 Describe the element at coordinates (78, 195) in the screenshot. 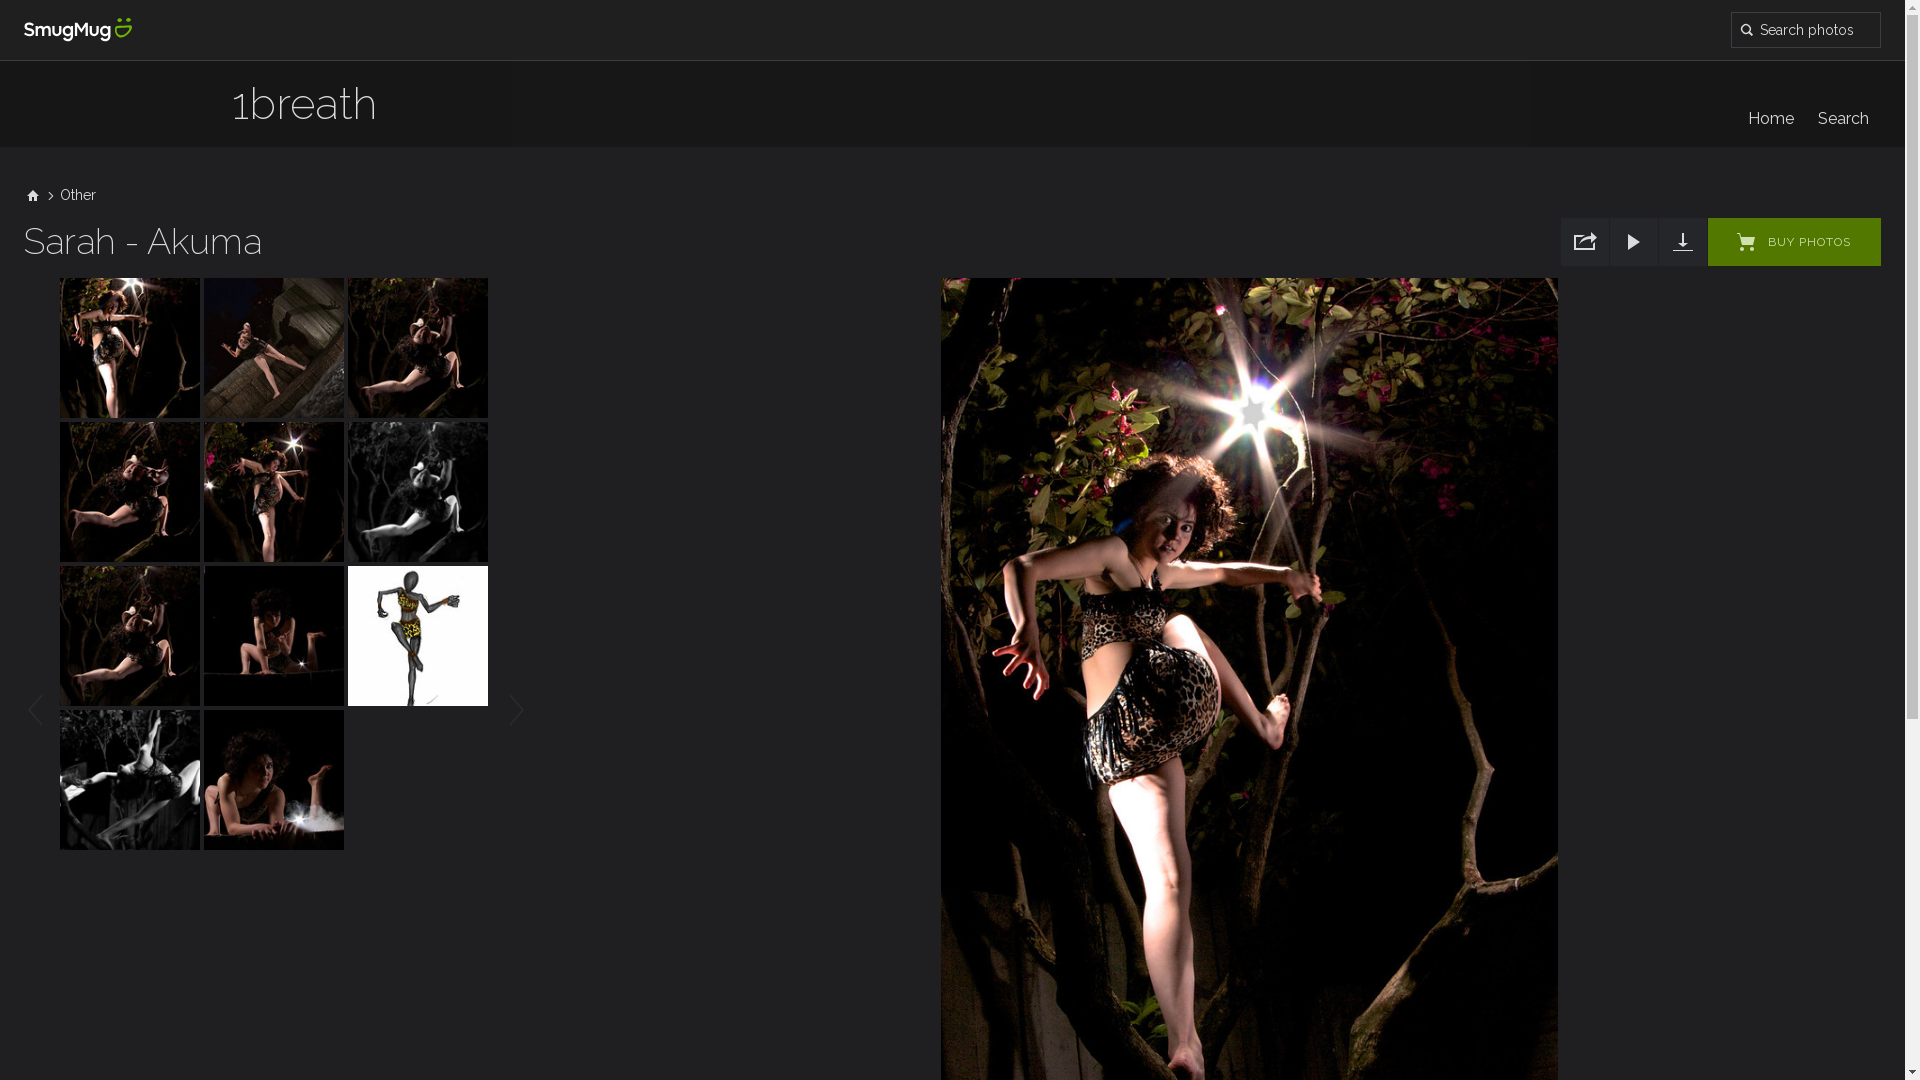

I see `Other` at that location.